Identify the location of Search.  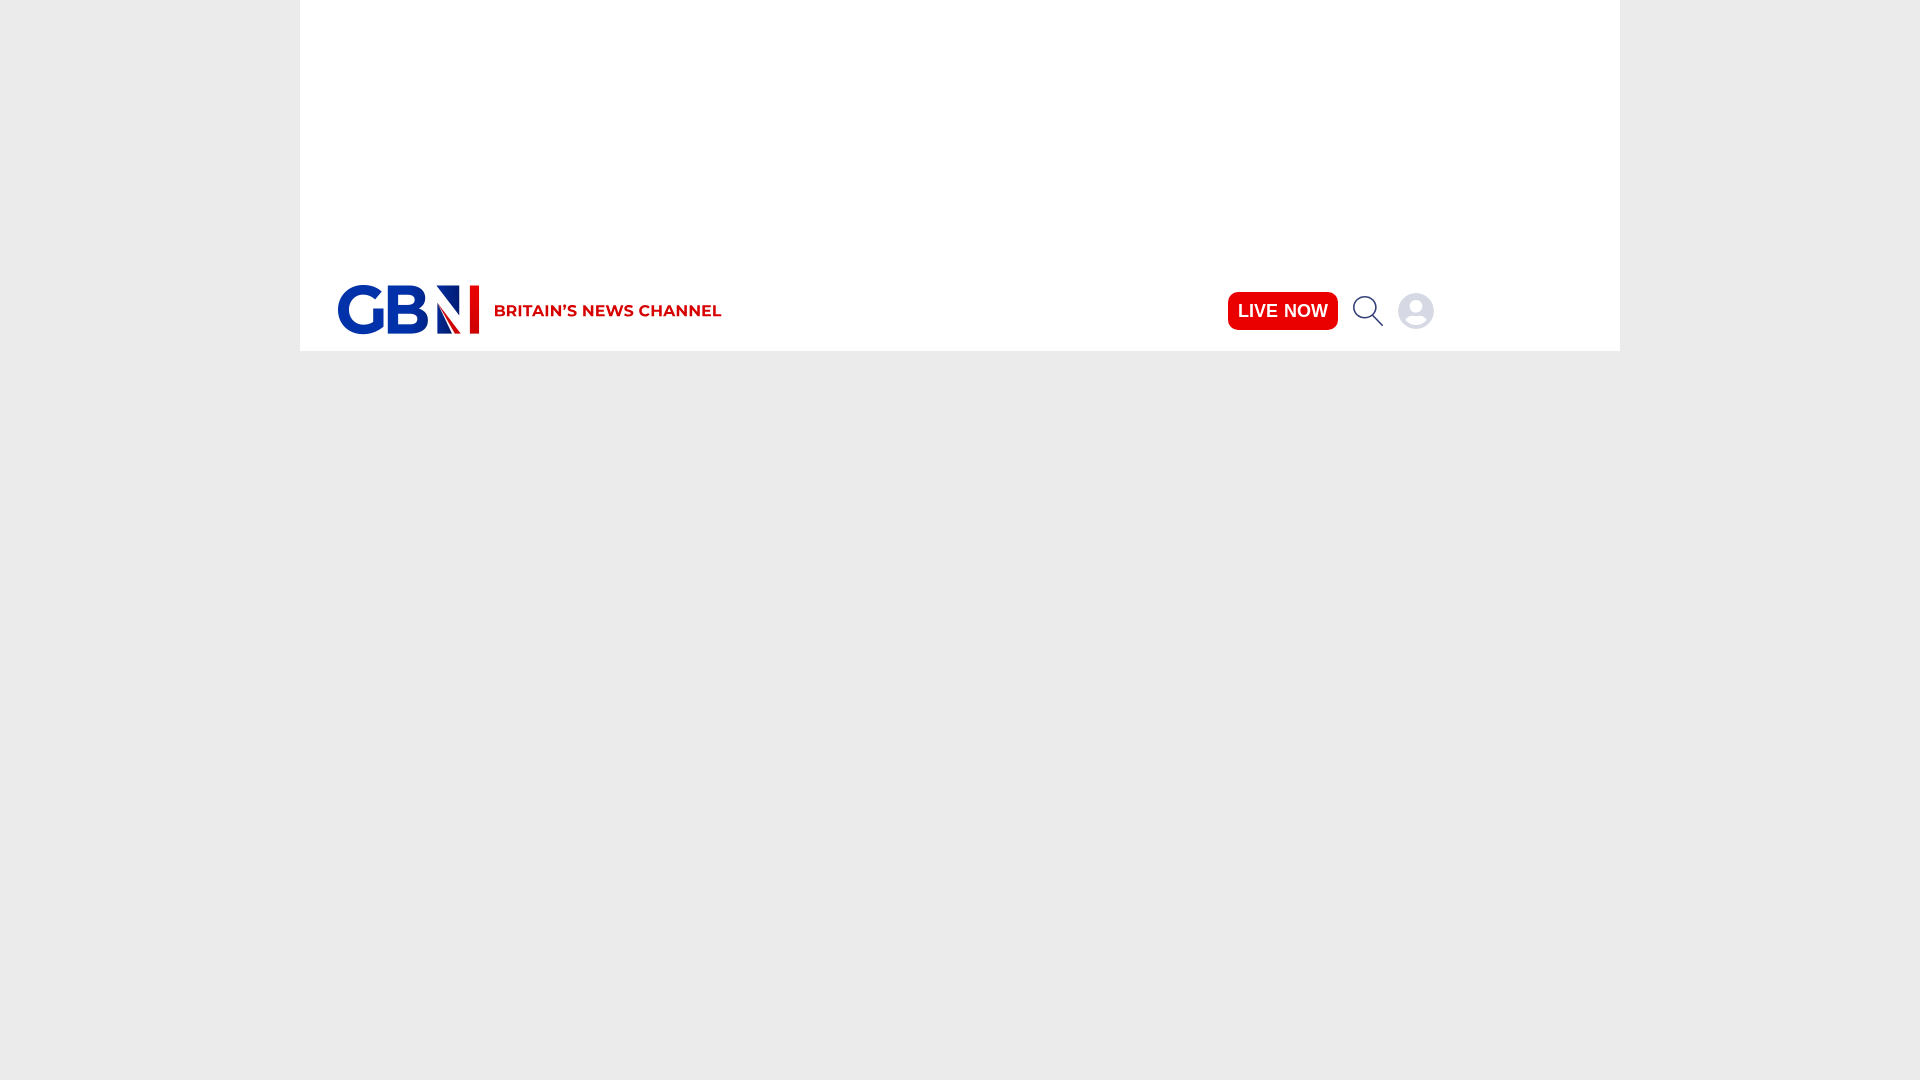
(1368, 310).